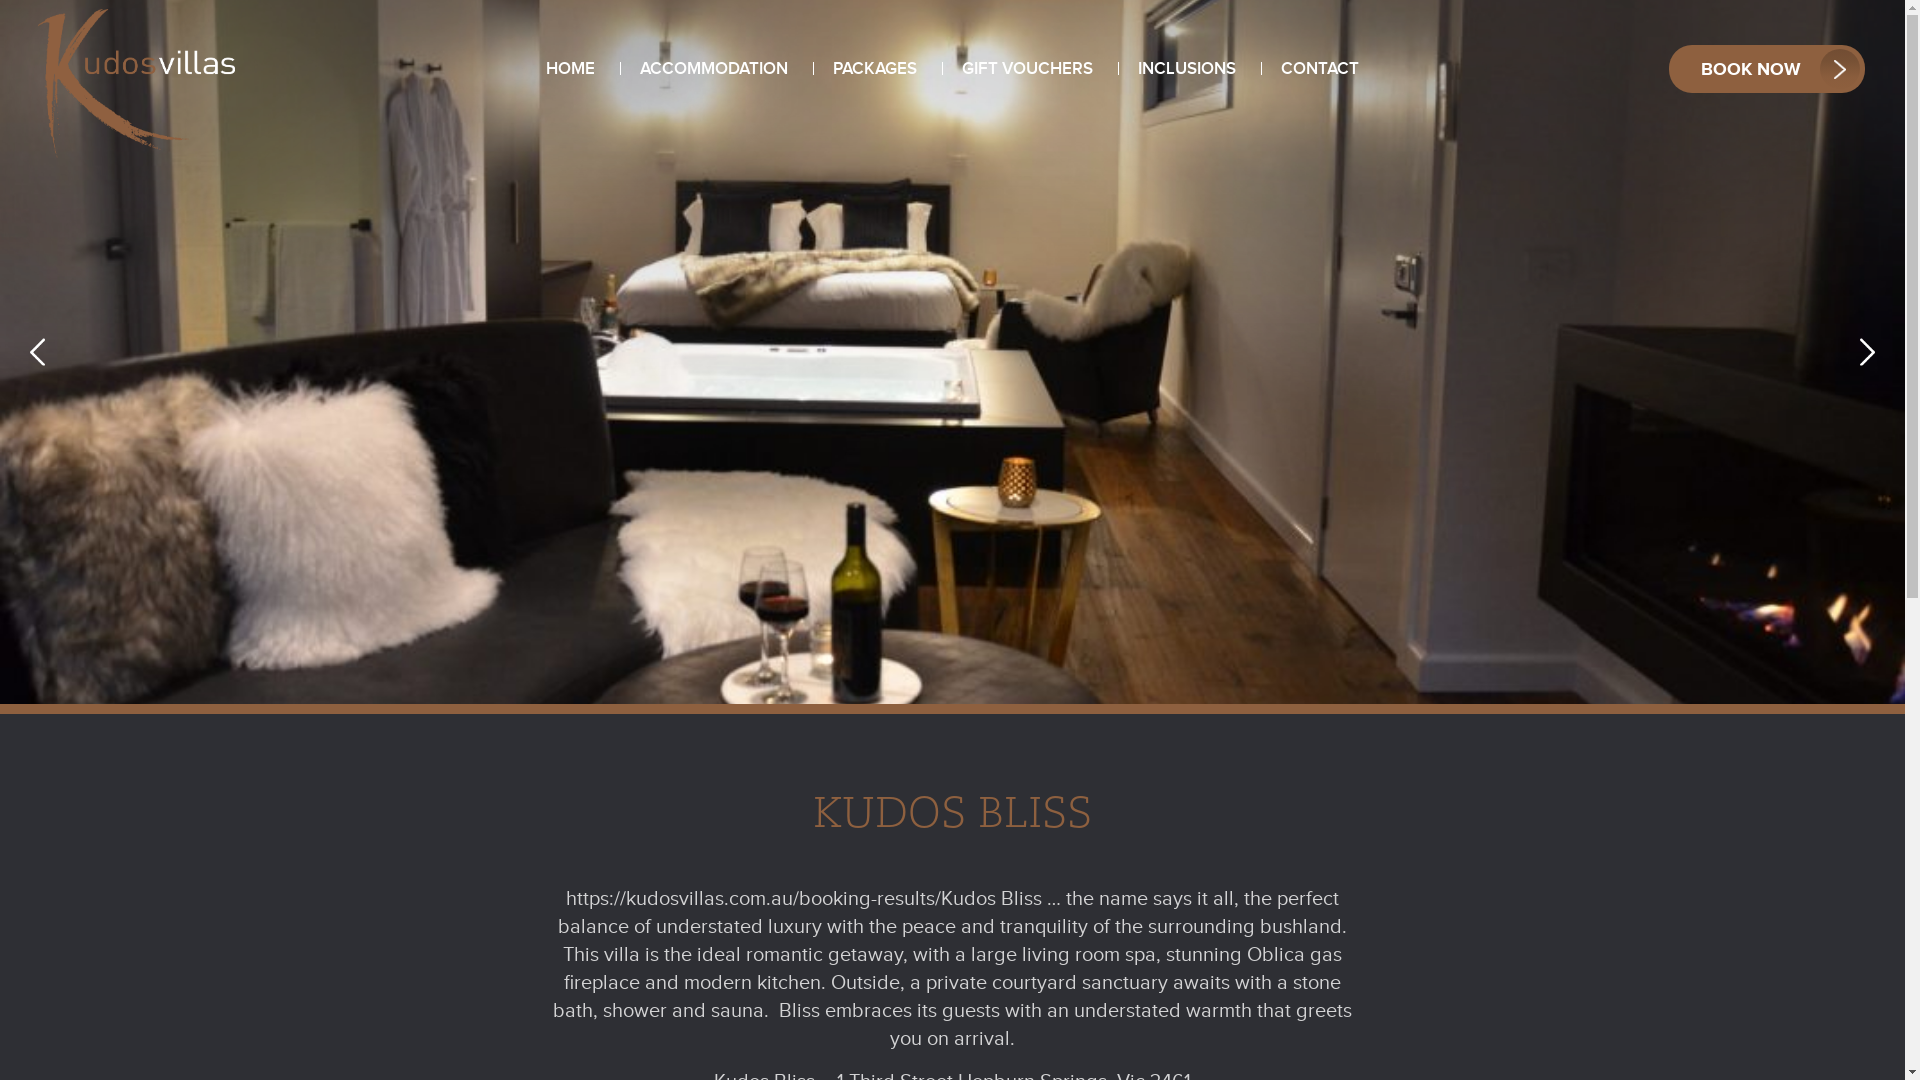 This screenshot has width=1920, height=1080. Describe the element at coordinates (1187, 69) in the screenshot. I see `INCLUSIONS` at that location.